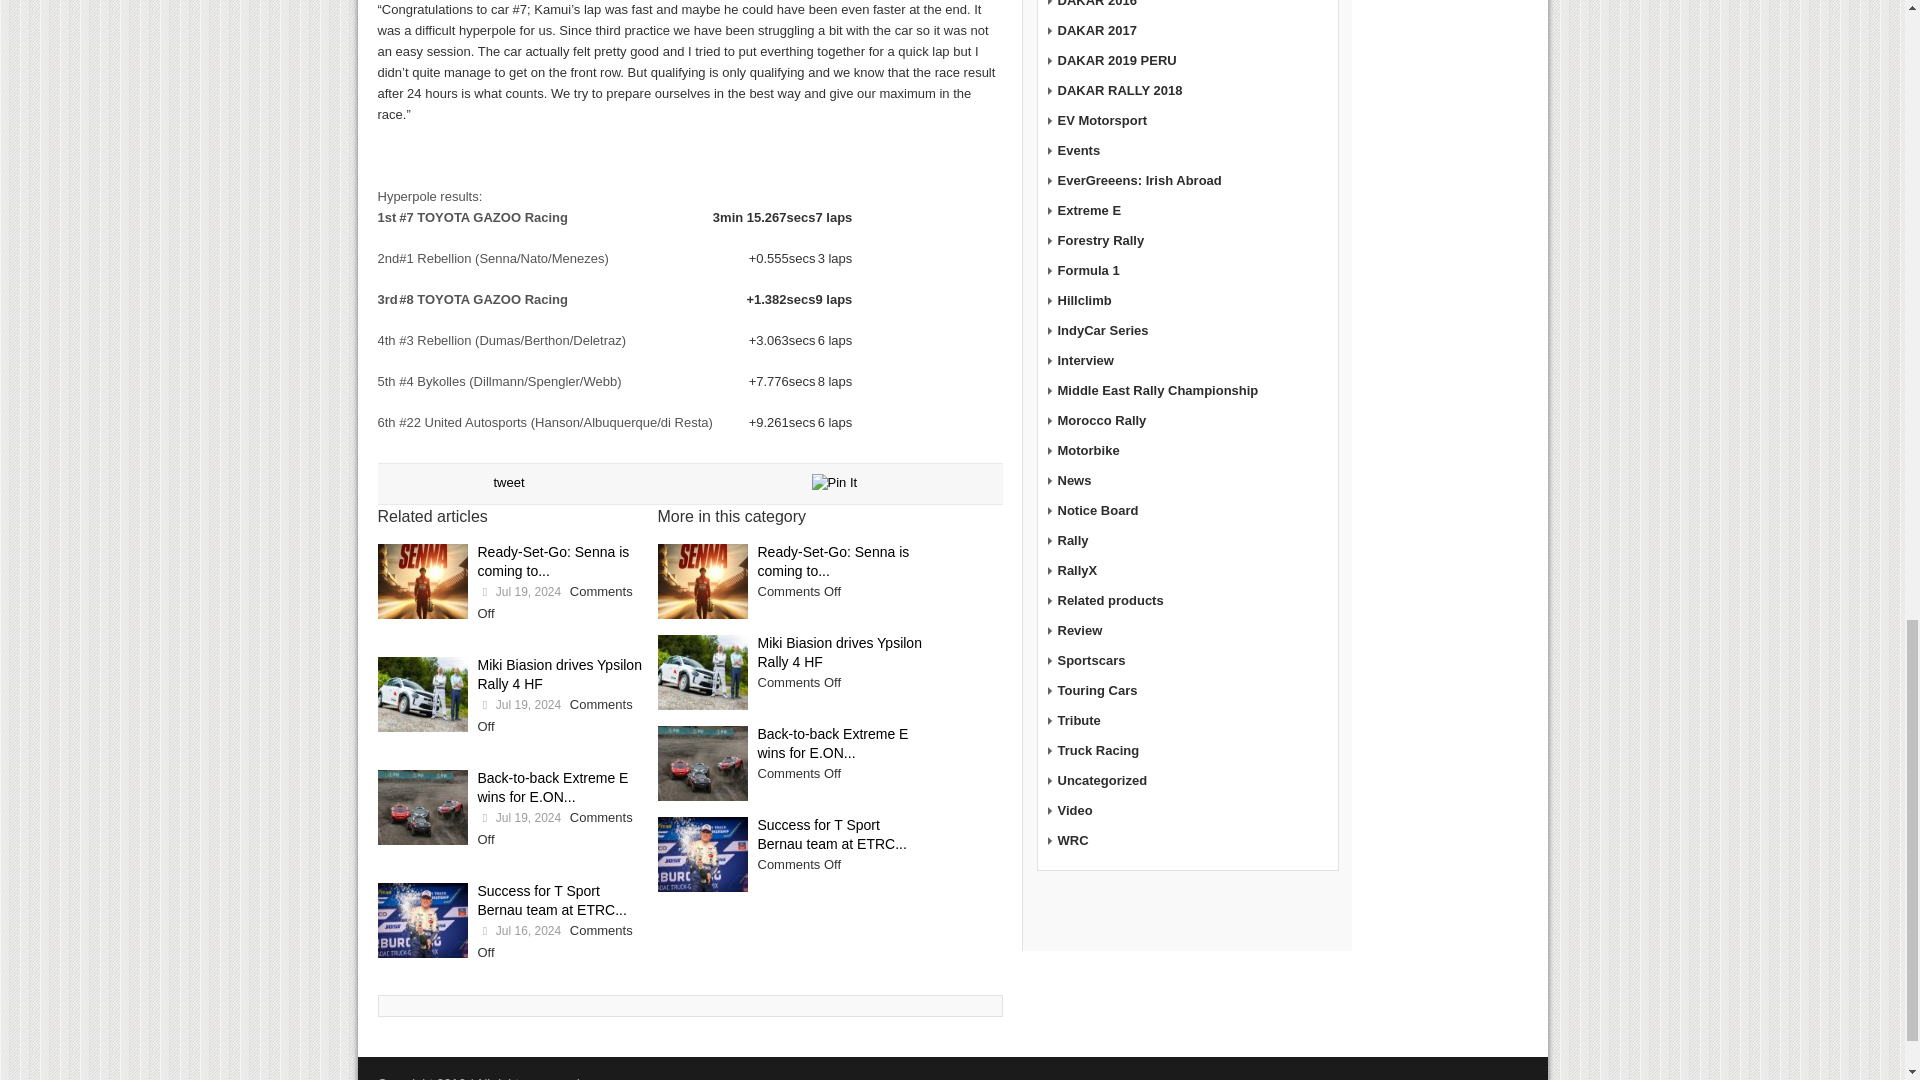 This screenshot has width=1920, height=1080. I want to click on Pin It, so click(835, 483).